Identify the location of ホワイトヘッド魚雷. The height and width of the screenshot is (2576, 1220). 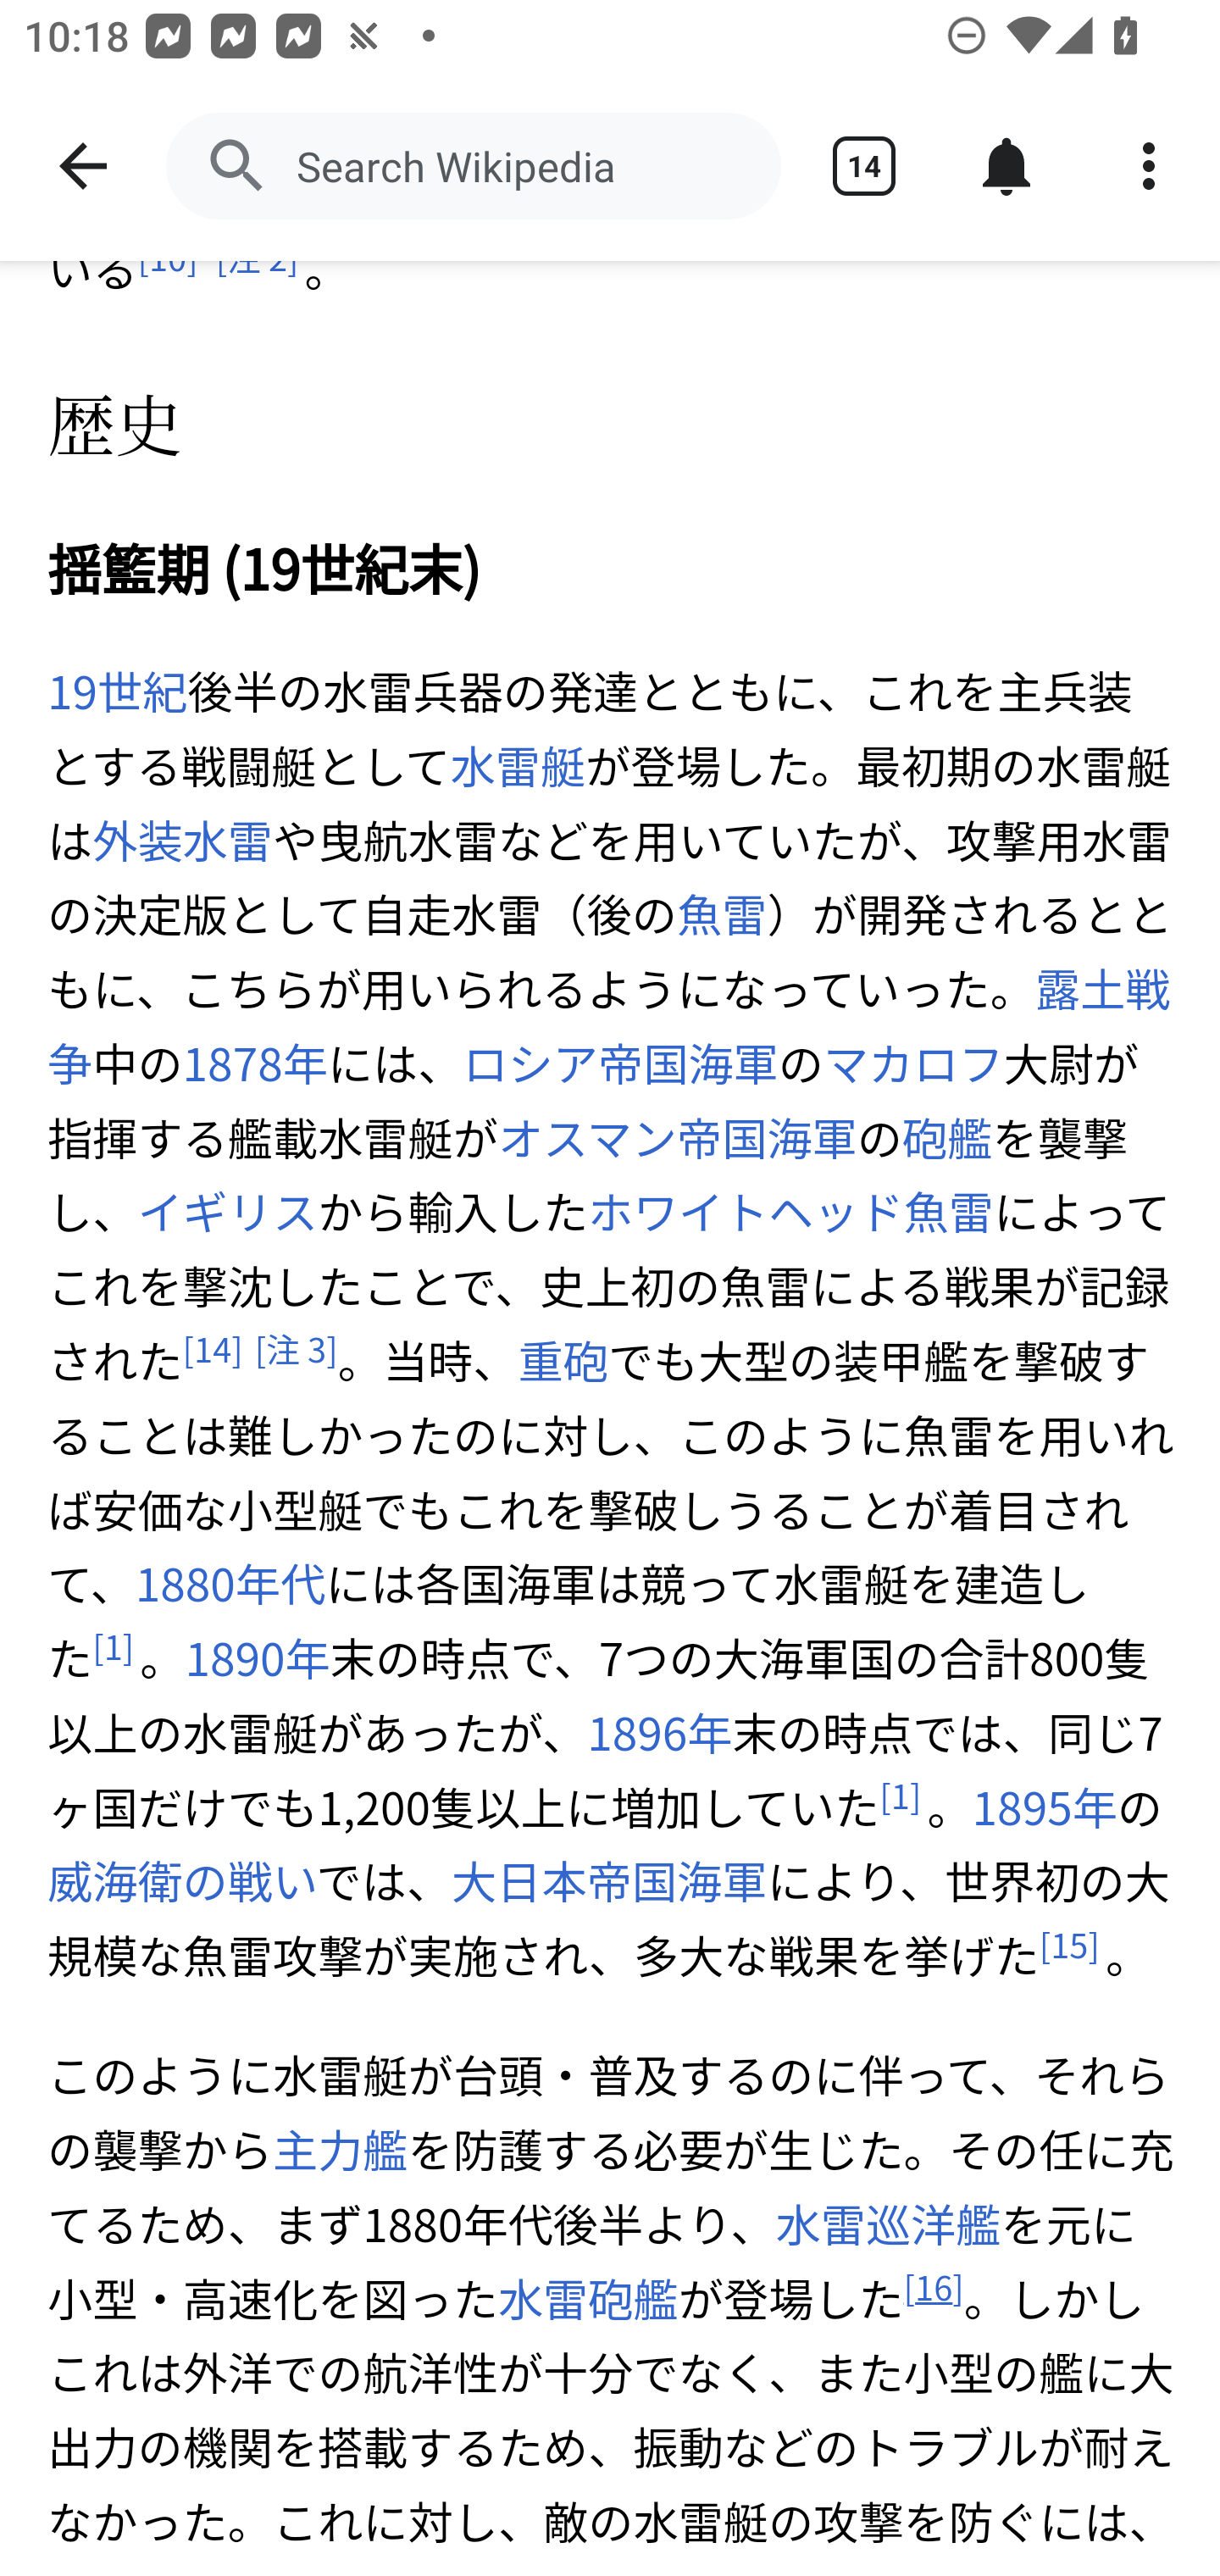
(791, 1212).